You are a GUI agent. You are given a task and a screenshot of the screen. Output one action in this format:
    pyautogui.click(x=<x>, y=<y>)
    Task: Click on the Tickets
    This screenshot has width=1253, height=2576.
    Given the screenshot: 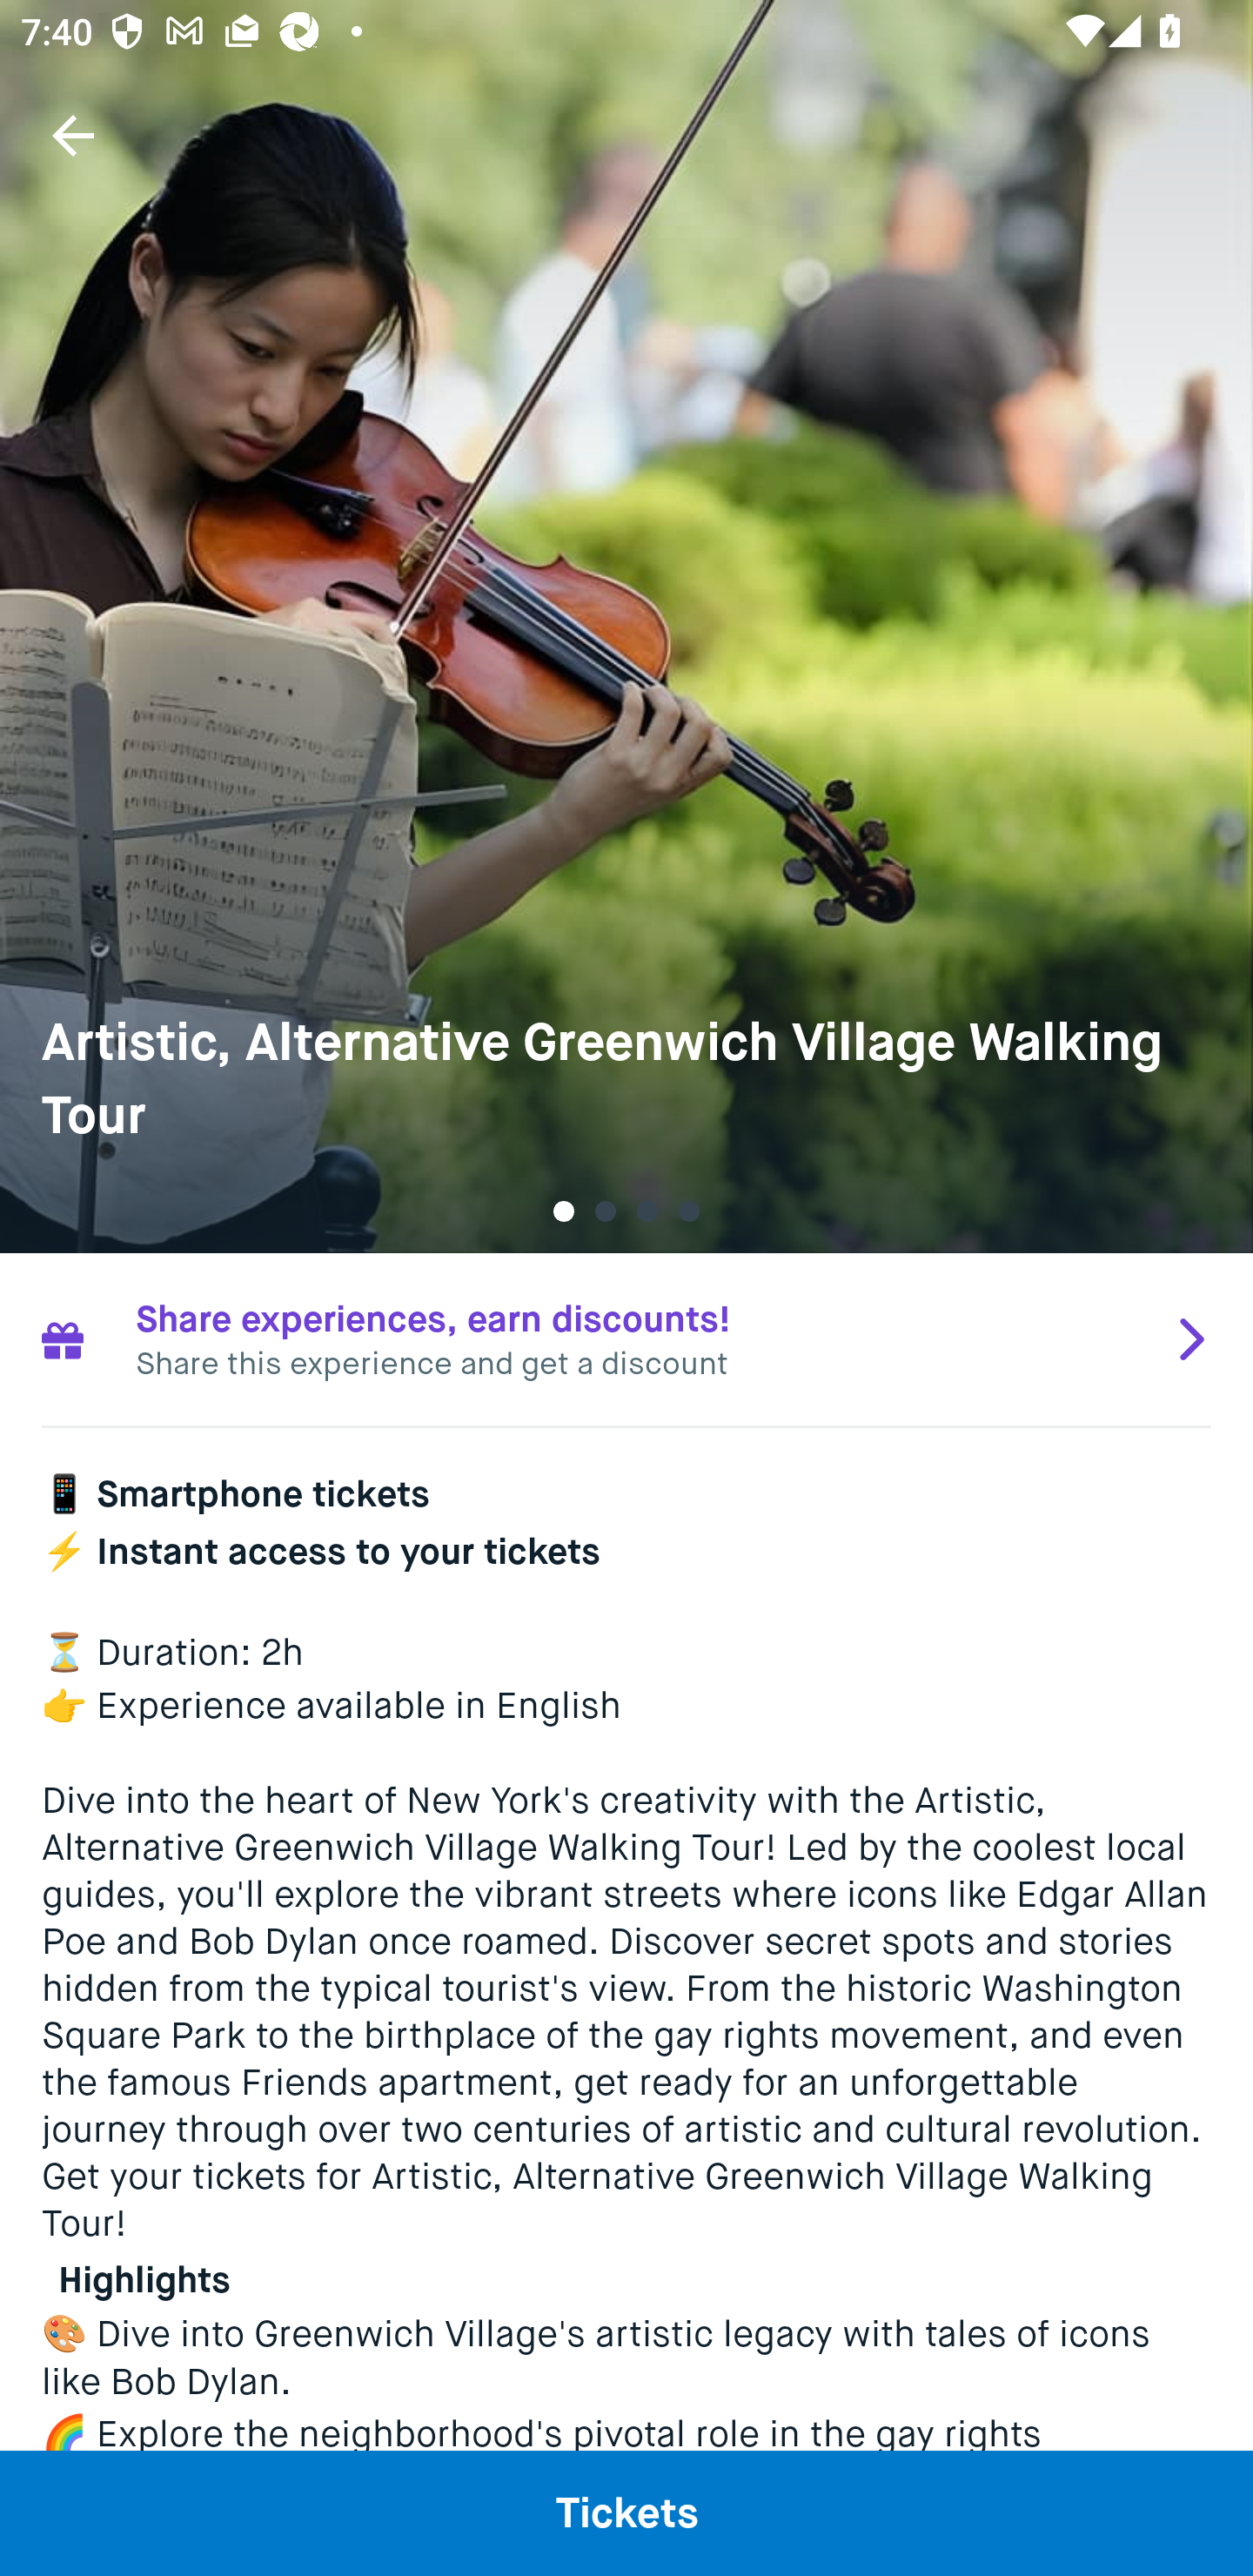 What is the action you would take?
    pyautogui.click(x=626, y=2512)
    